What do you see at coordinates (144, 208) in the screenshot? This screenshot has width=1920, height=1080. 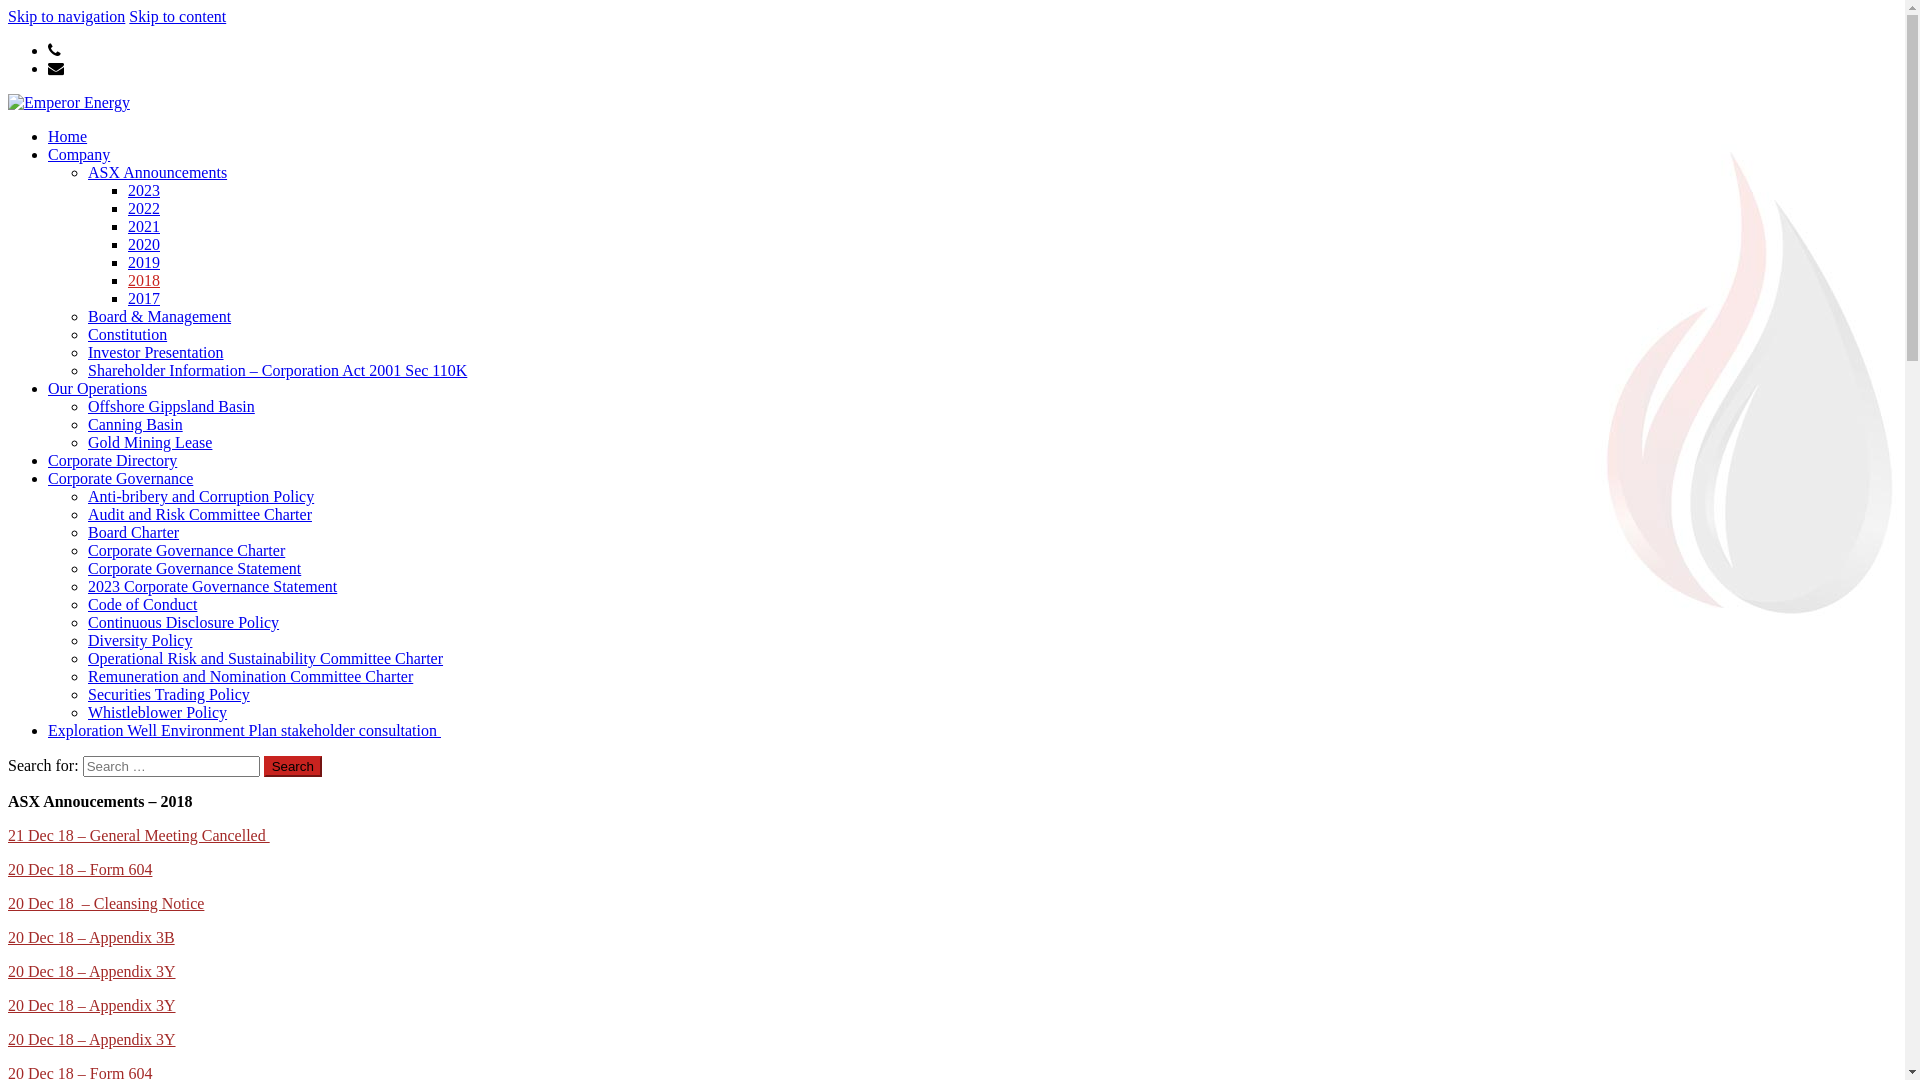 I see `2022` at bounding box center [144, 208].